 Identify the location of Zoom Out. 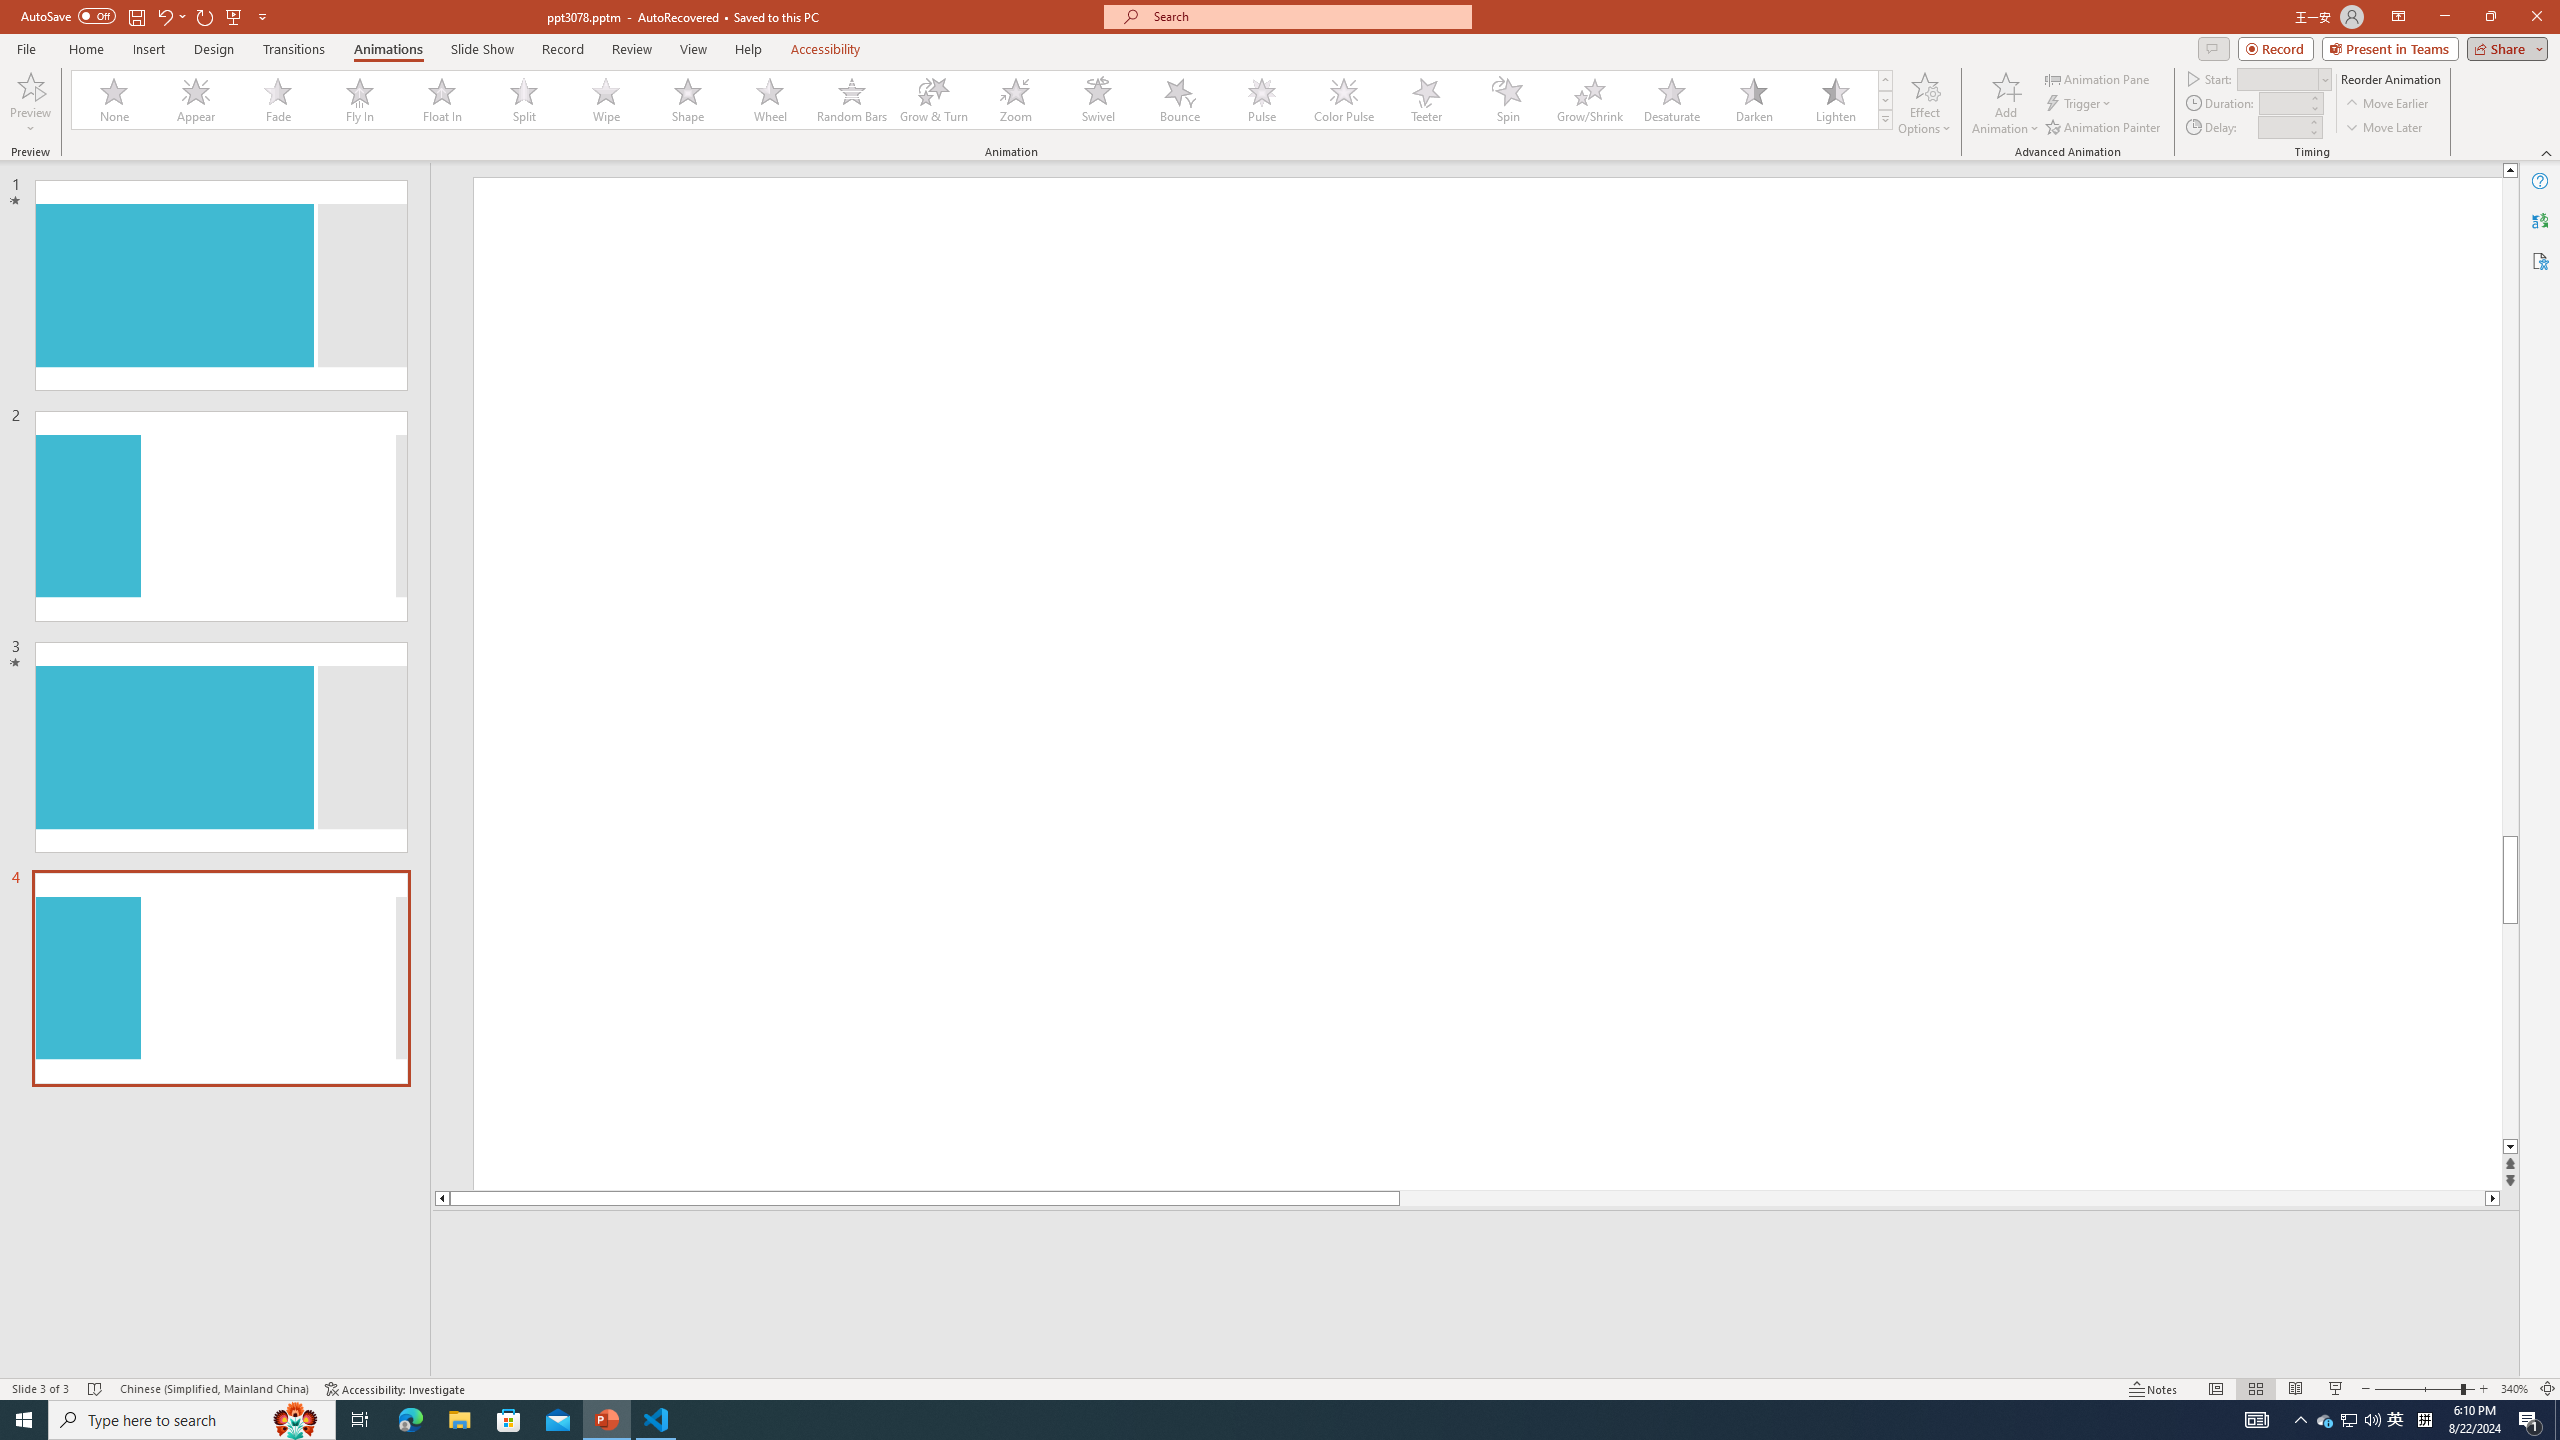
(2418, 1389).